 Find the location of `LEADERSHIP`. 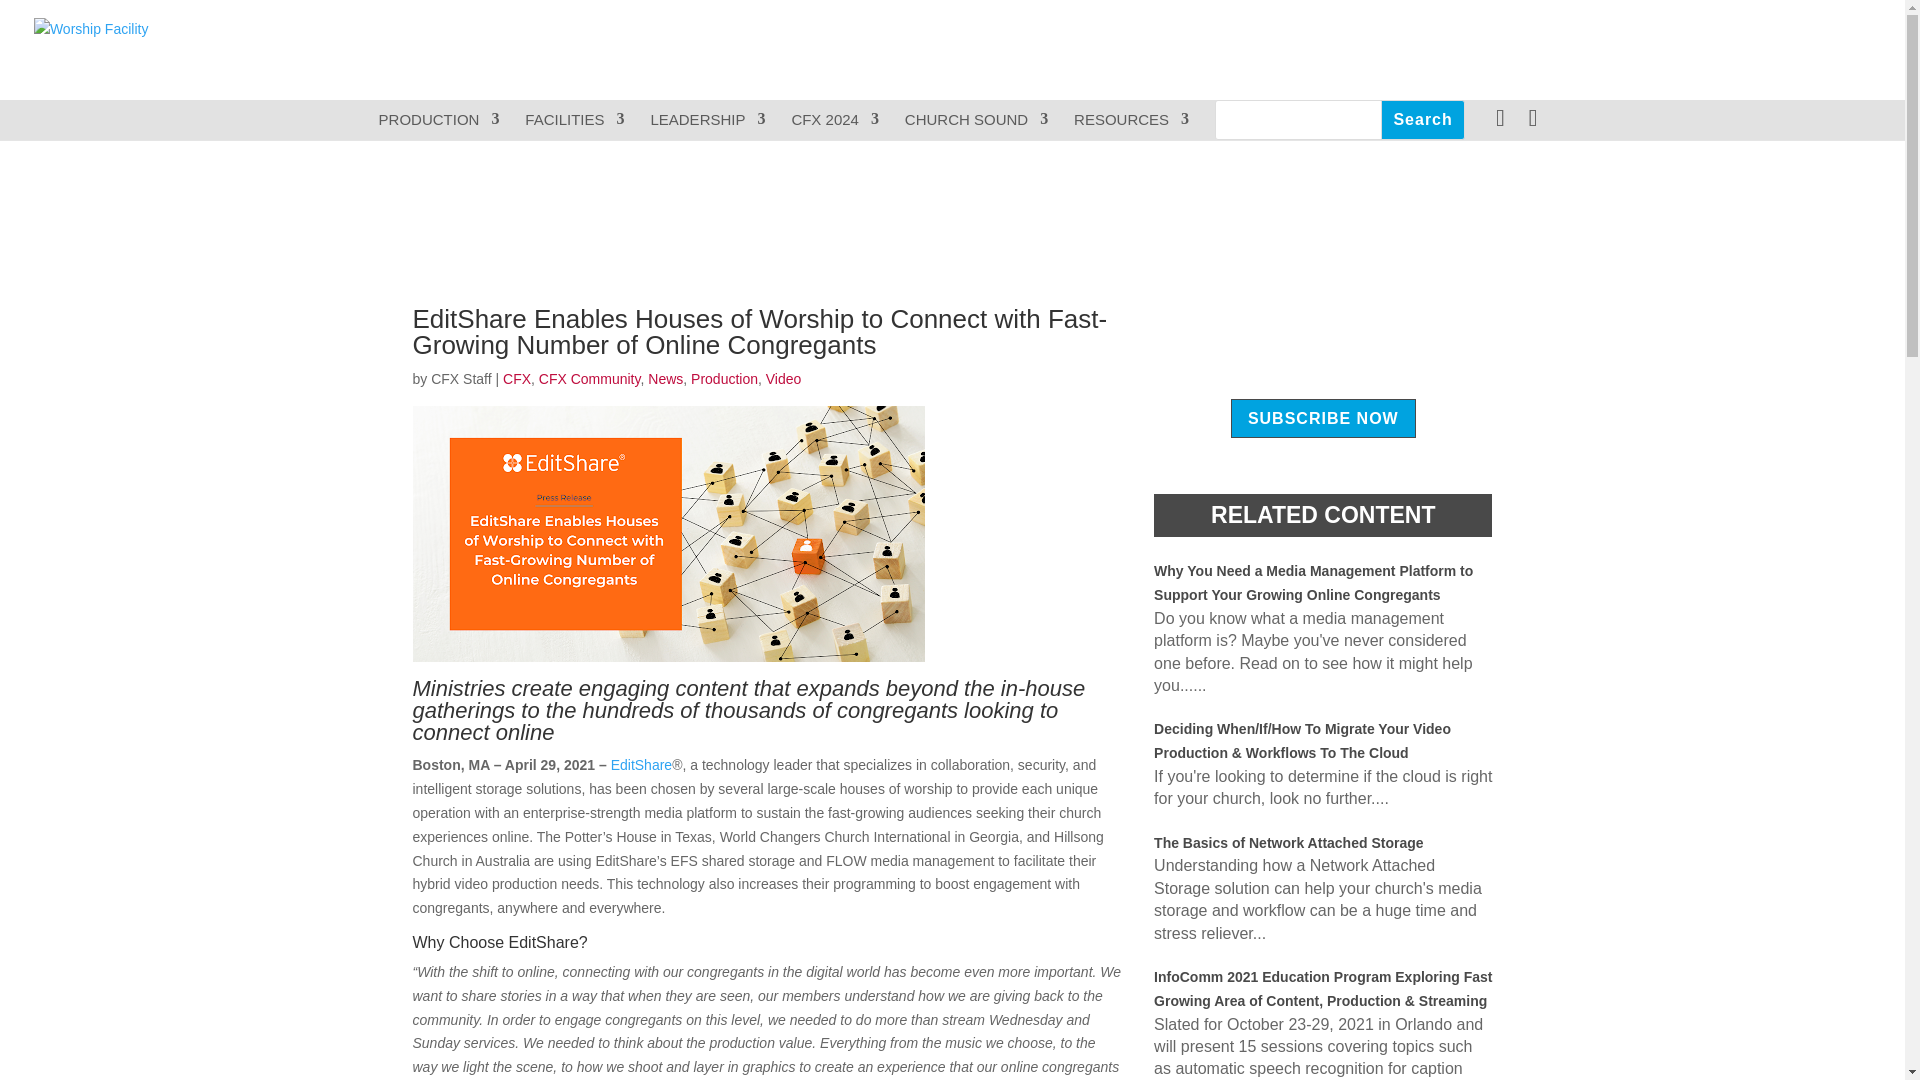

LEADERSHIP is located at coordinates (707, 120).